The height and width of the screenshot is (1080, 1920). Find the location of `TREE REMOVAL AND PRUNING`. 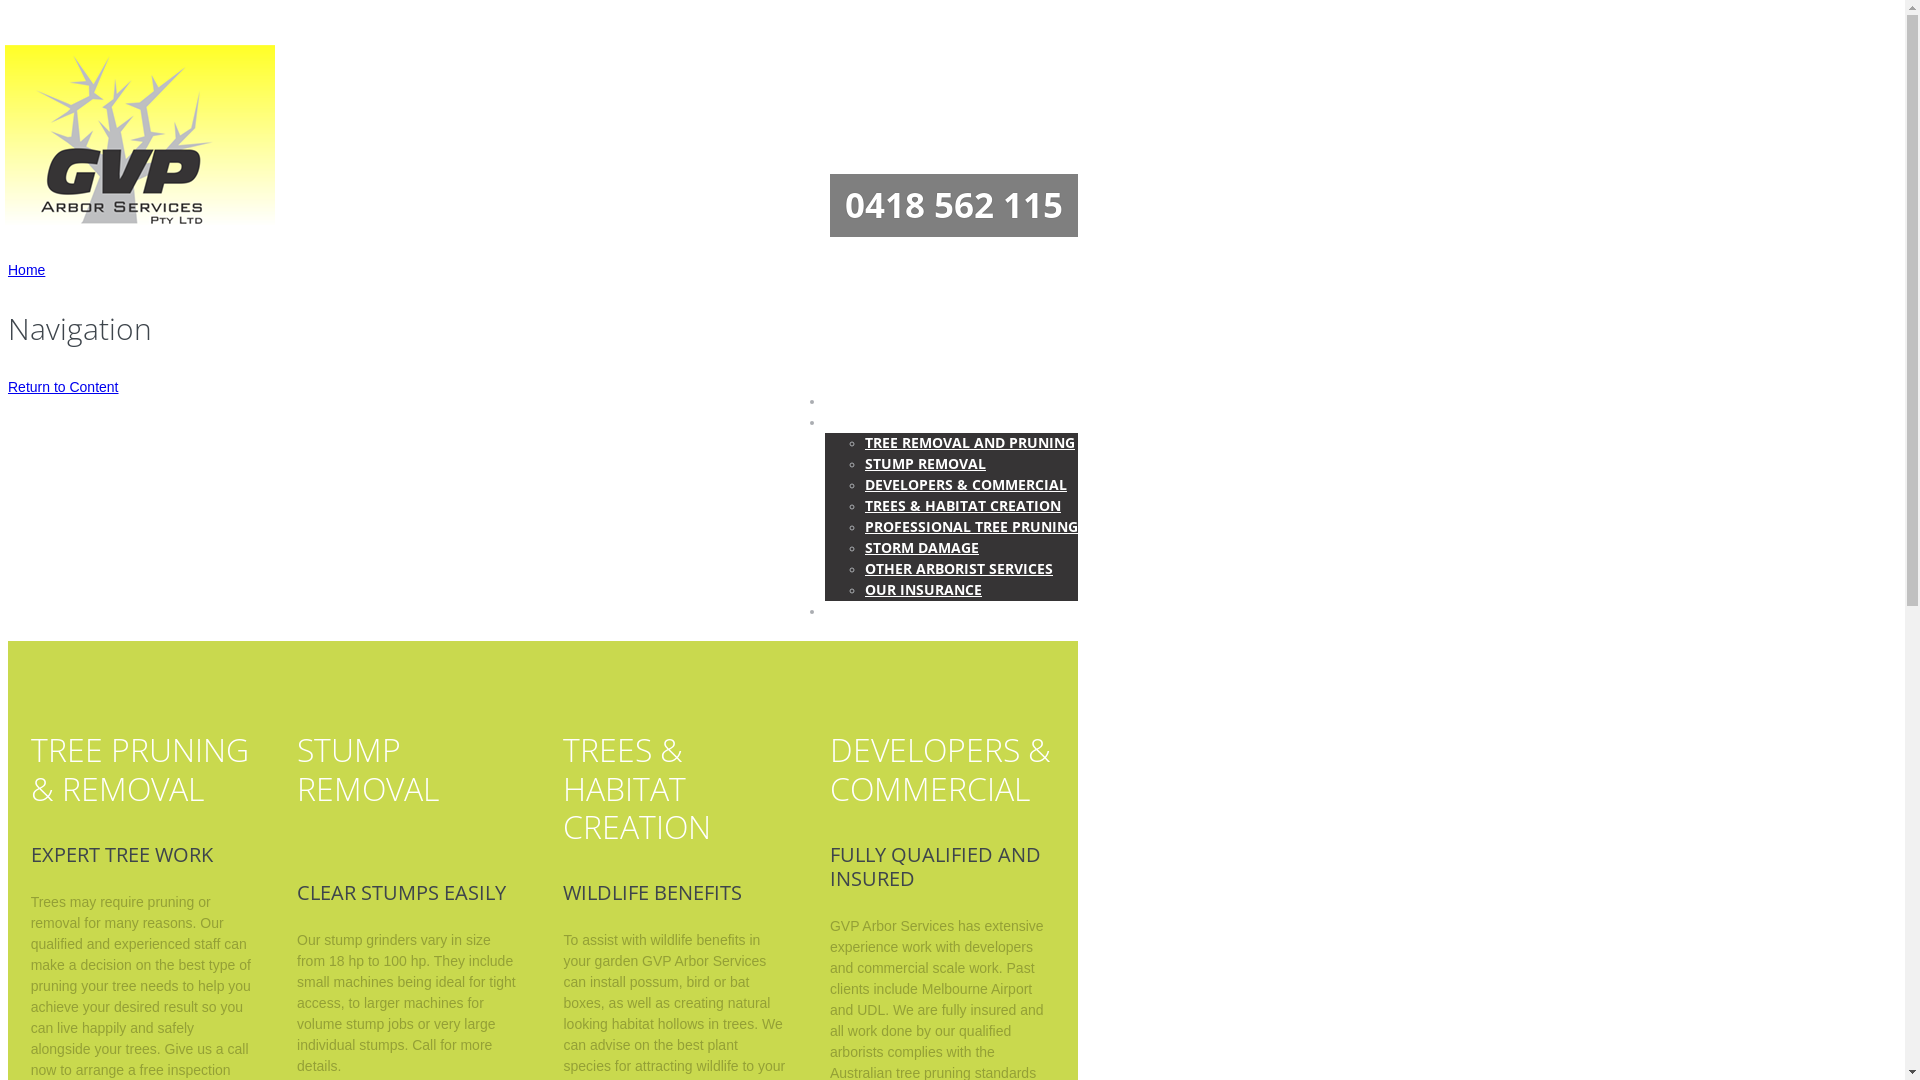

TREE REMOVAL AND PRUNING is located at coordinates (970, 442).